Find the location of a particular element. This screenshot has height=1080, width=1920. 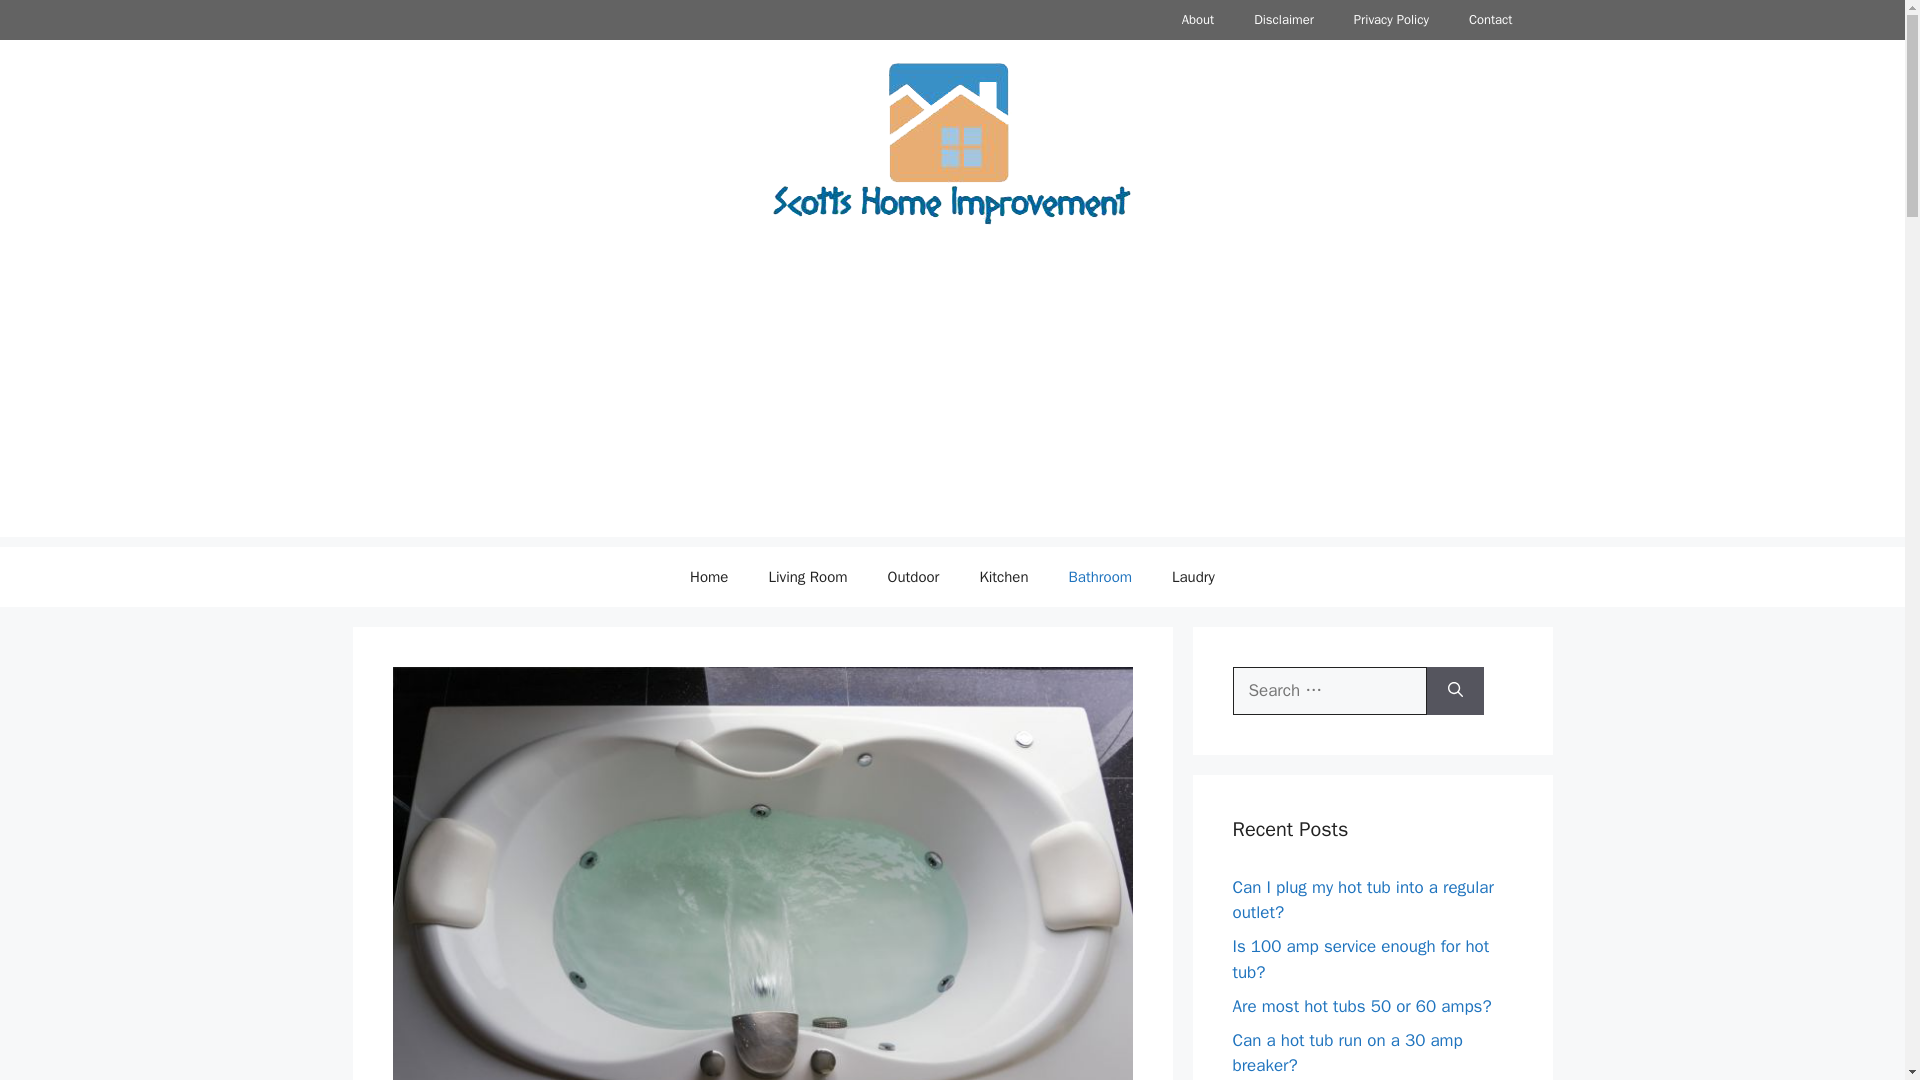

Disclaimer is located at coordinates (1284, 20).